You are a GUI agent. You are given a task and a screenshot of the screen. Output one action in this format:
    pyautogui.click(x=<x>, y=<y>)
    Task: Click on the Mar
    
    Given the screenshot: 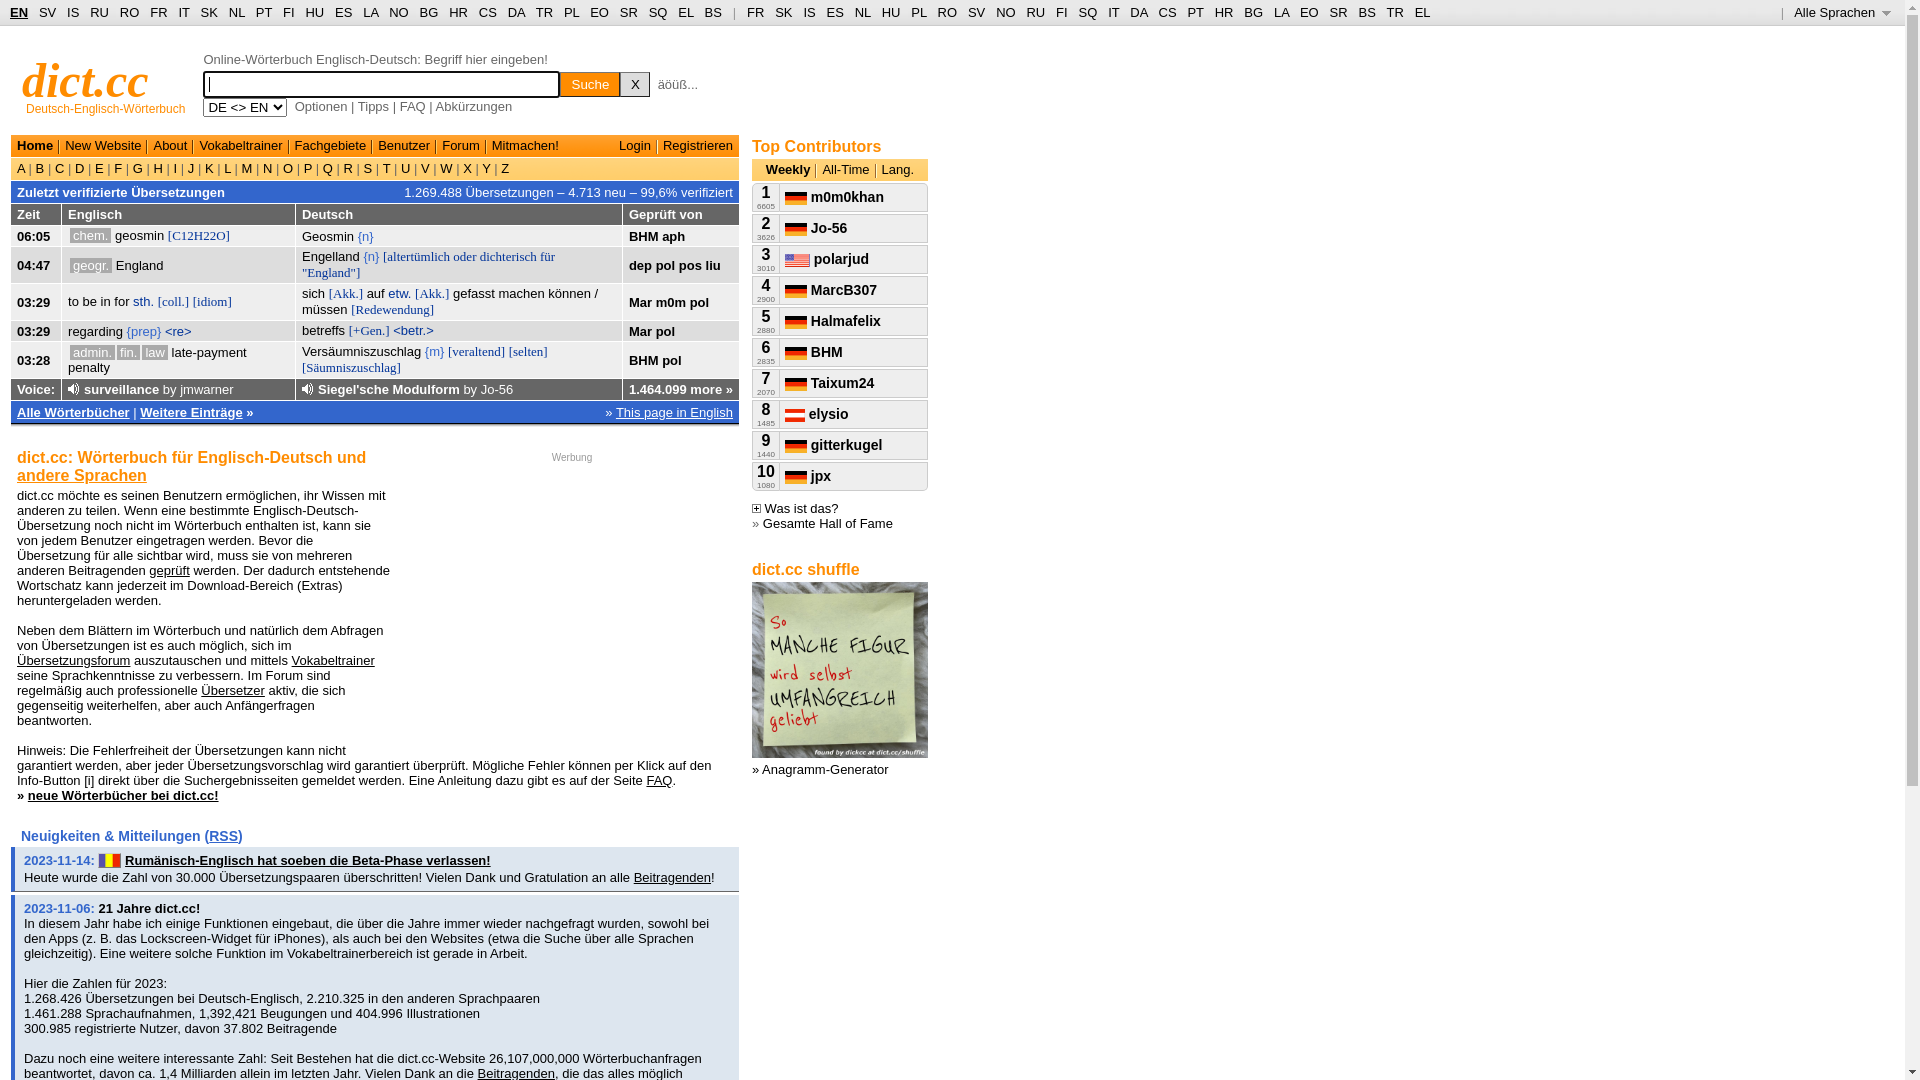 What is the action you would take?
    pyautogui.click(x=640, y=332)
    